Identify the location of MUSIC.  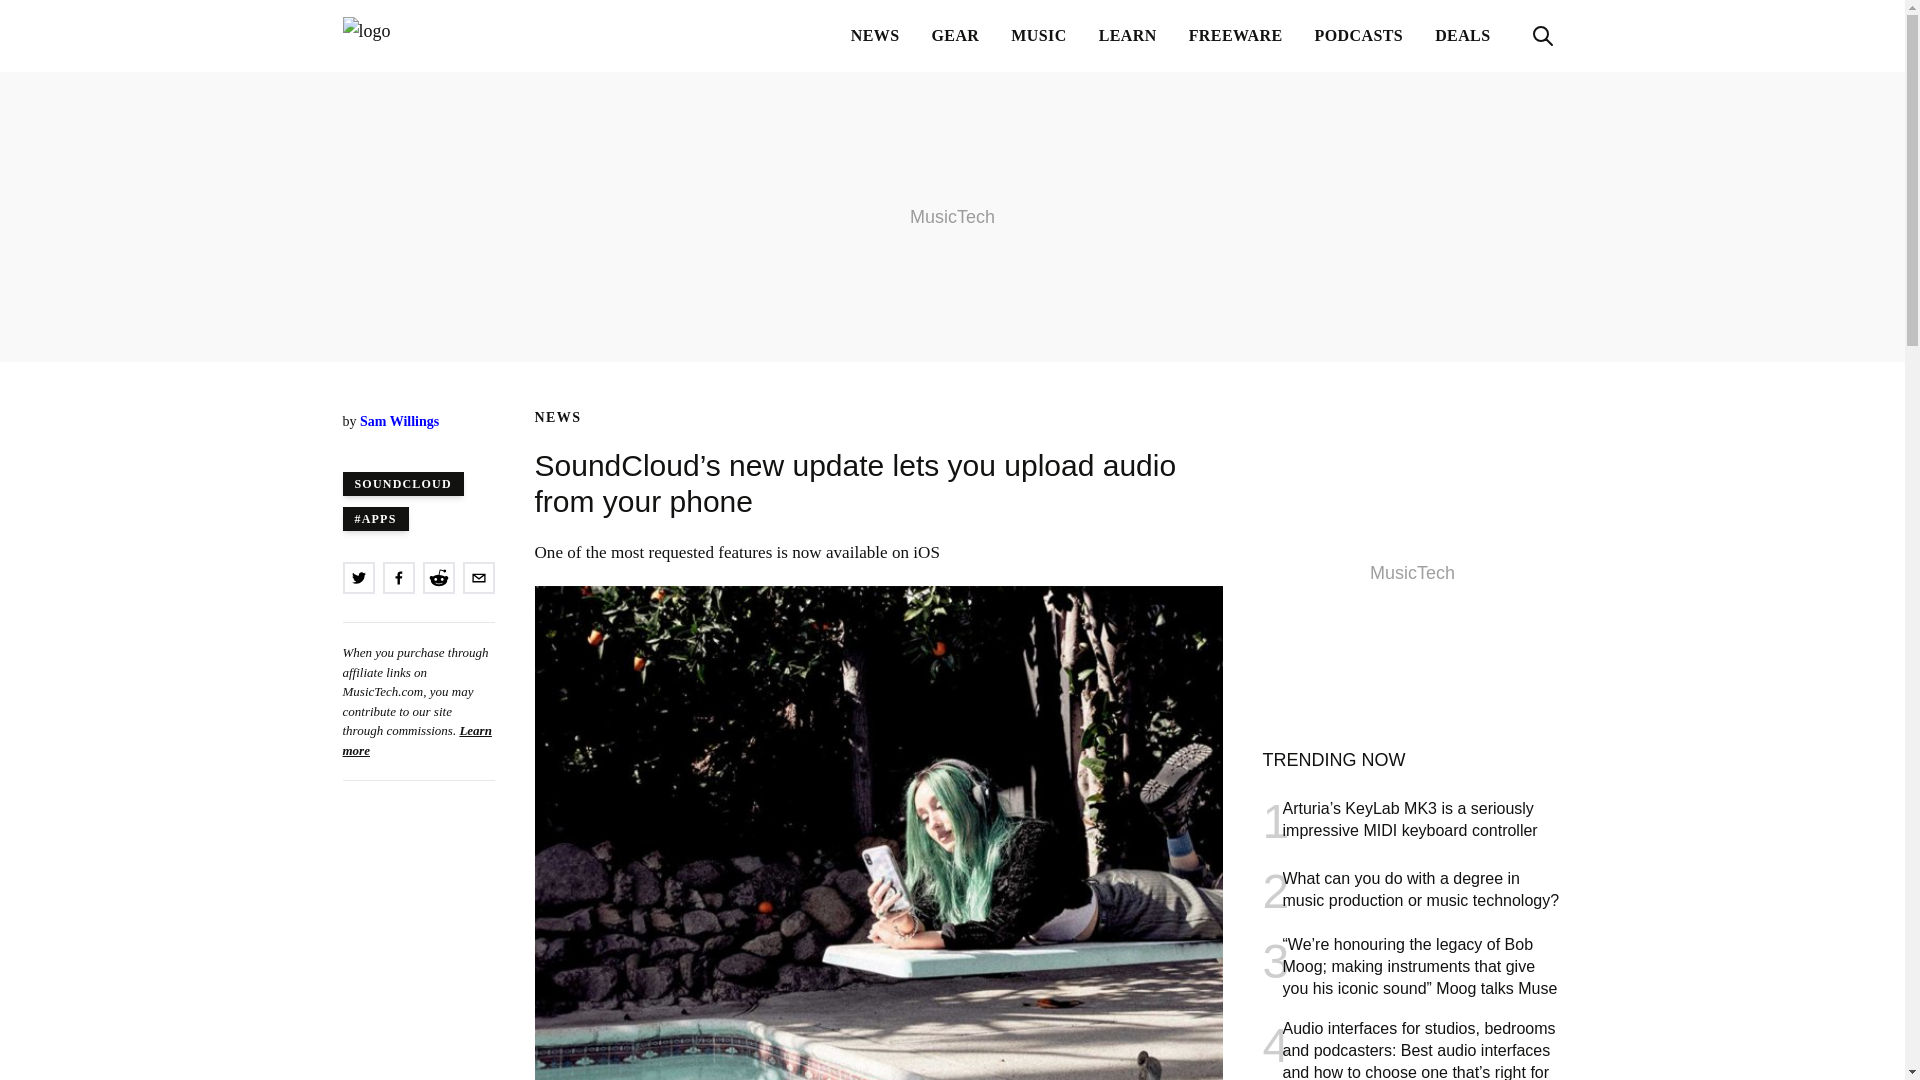
(1038, 36).